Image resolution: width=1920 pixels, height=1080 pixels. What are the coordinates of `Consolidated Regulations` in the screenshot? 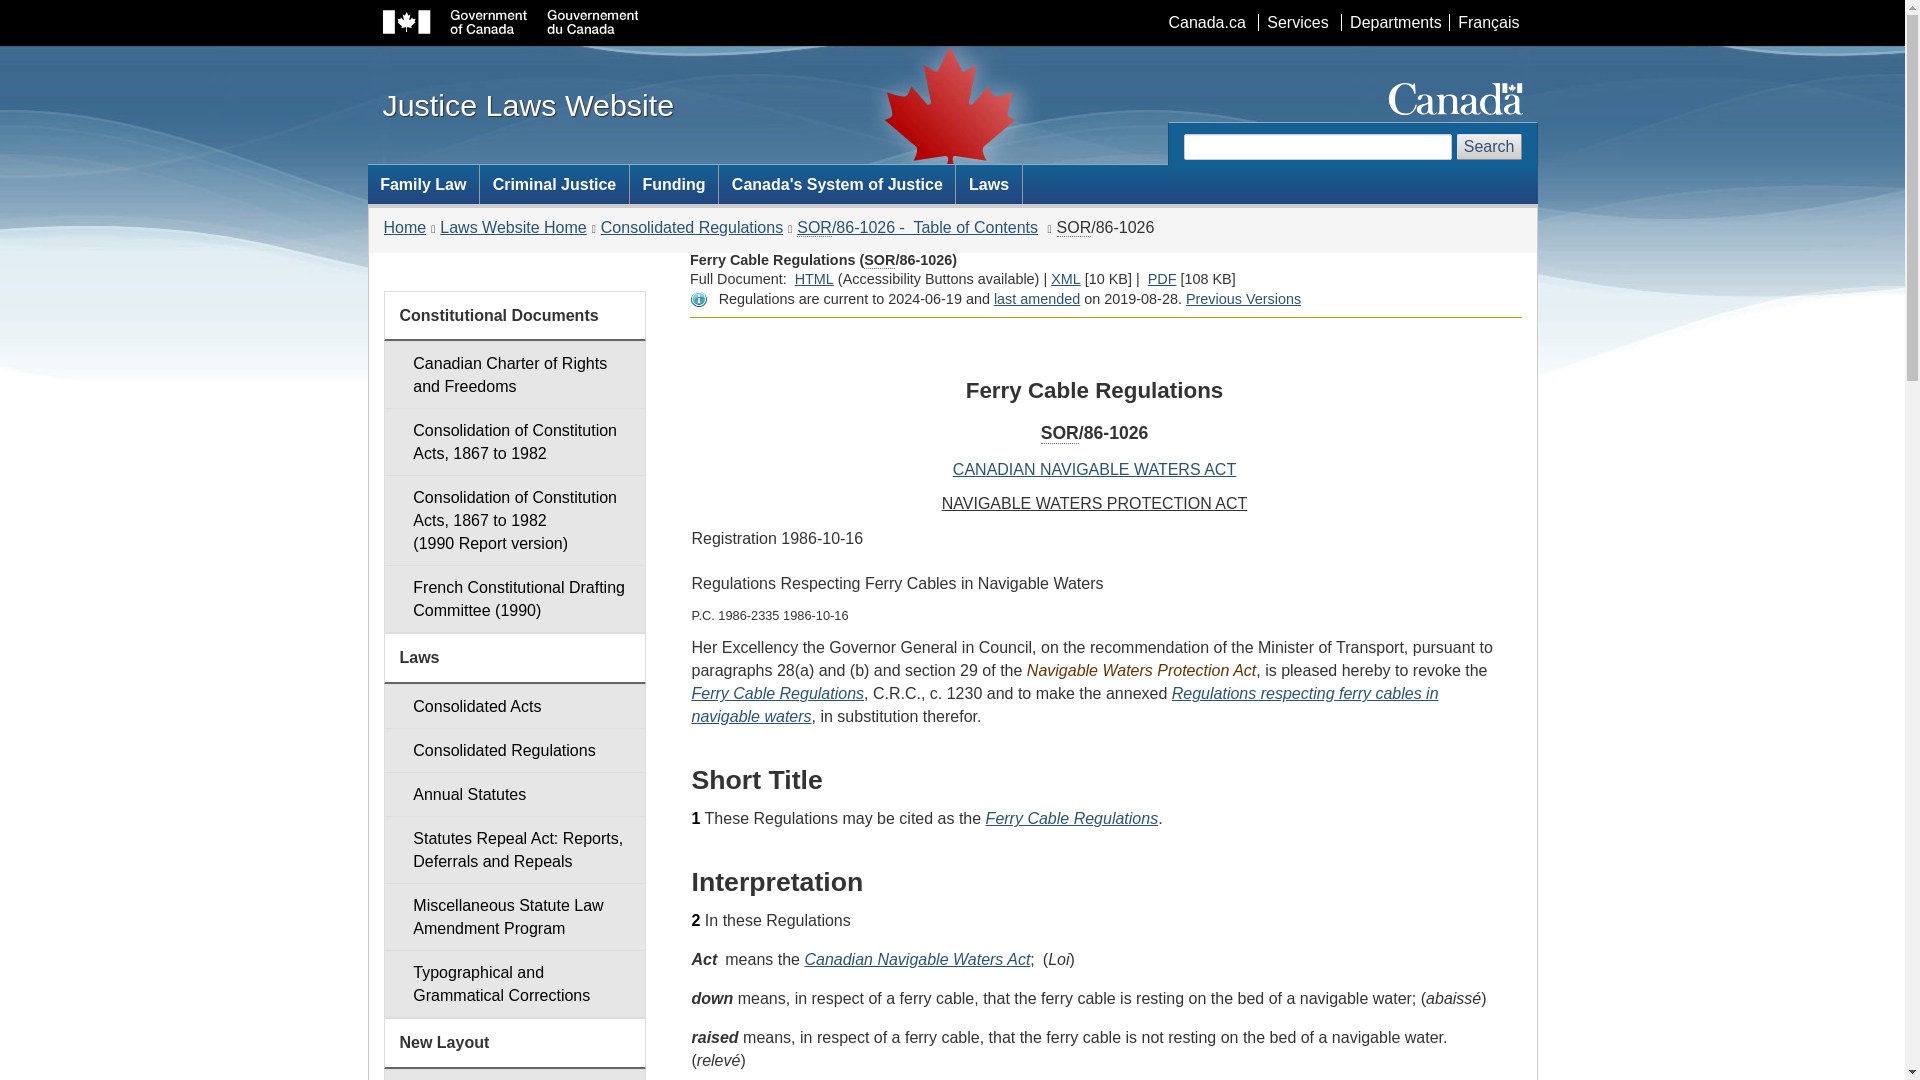 It's located at (692, 228).